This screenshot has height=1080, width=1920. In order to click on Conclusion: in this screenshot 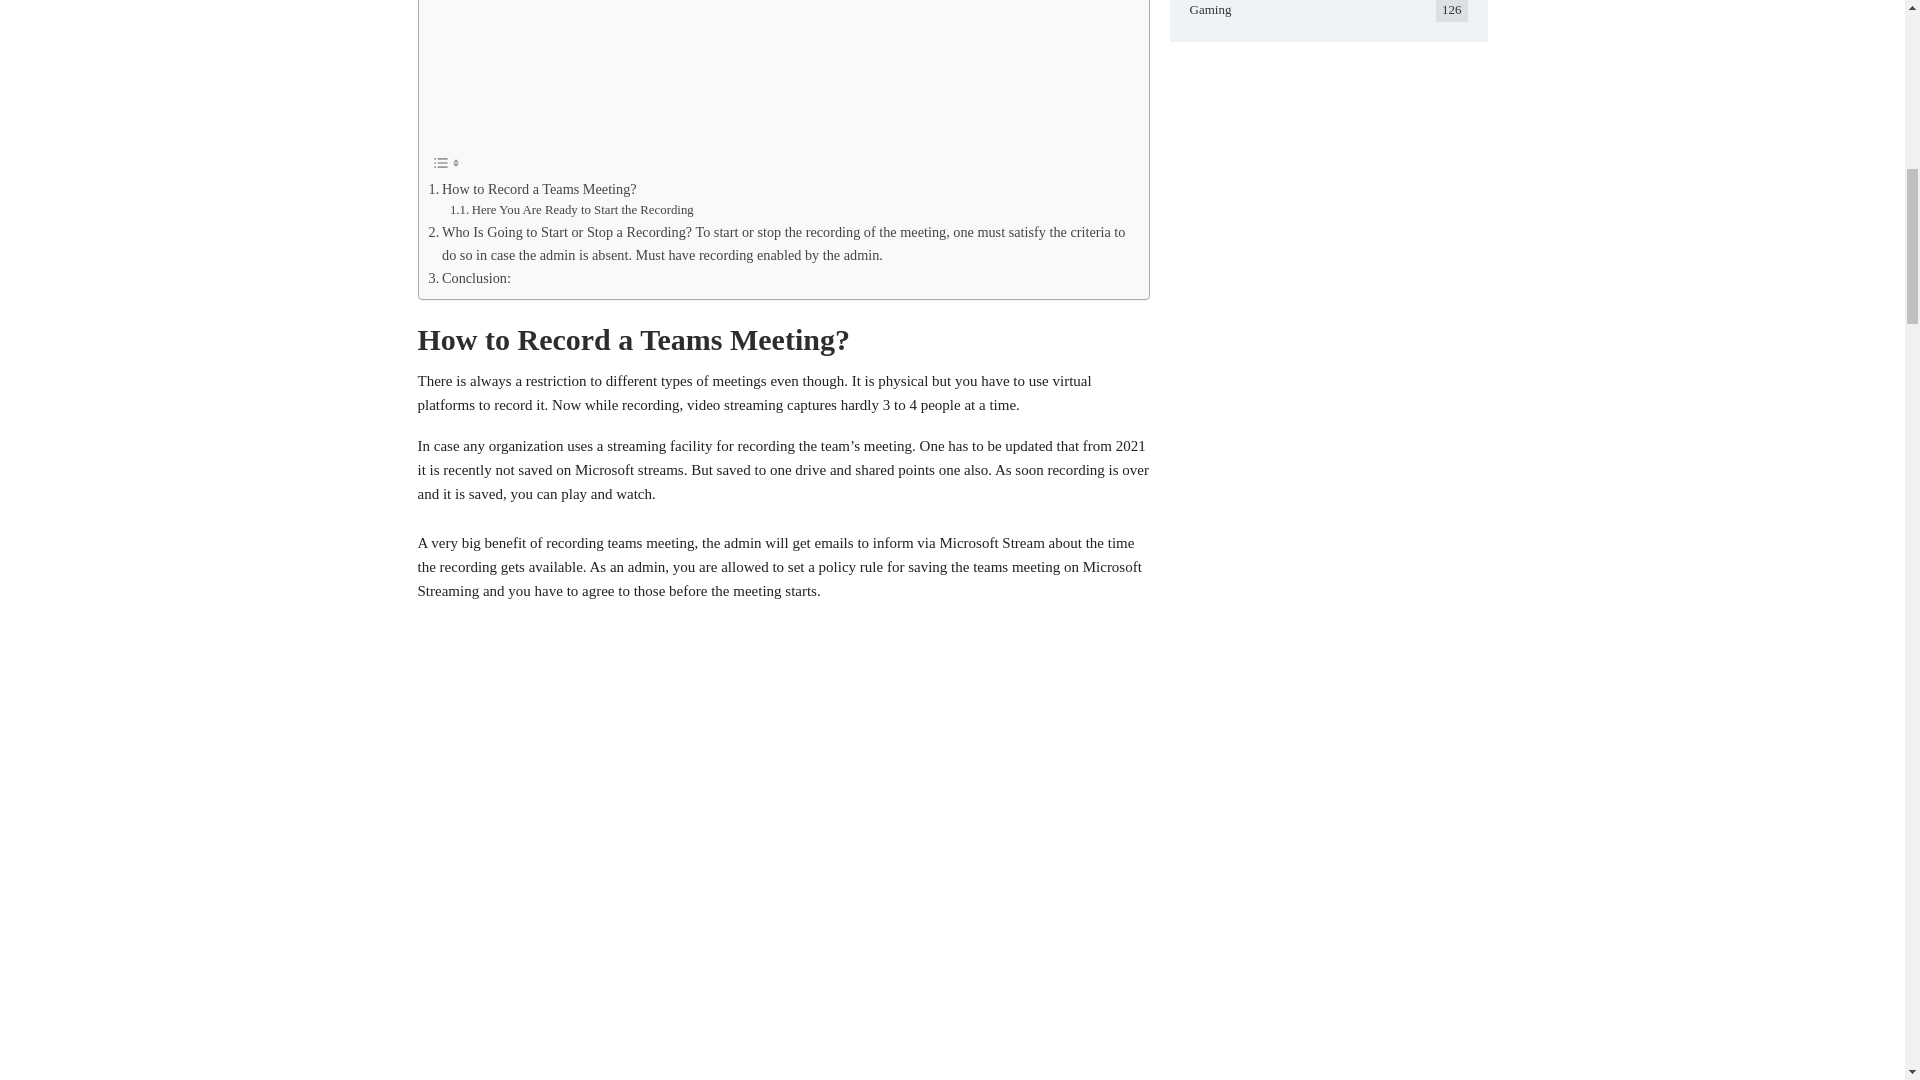, I will do `click(469, 278)`.